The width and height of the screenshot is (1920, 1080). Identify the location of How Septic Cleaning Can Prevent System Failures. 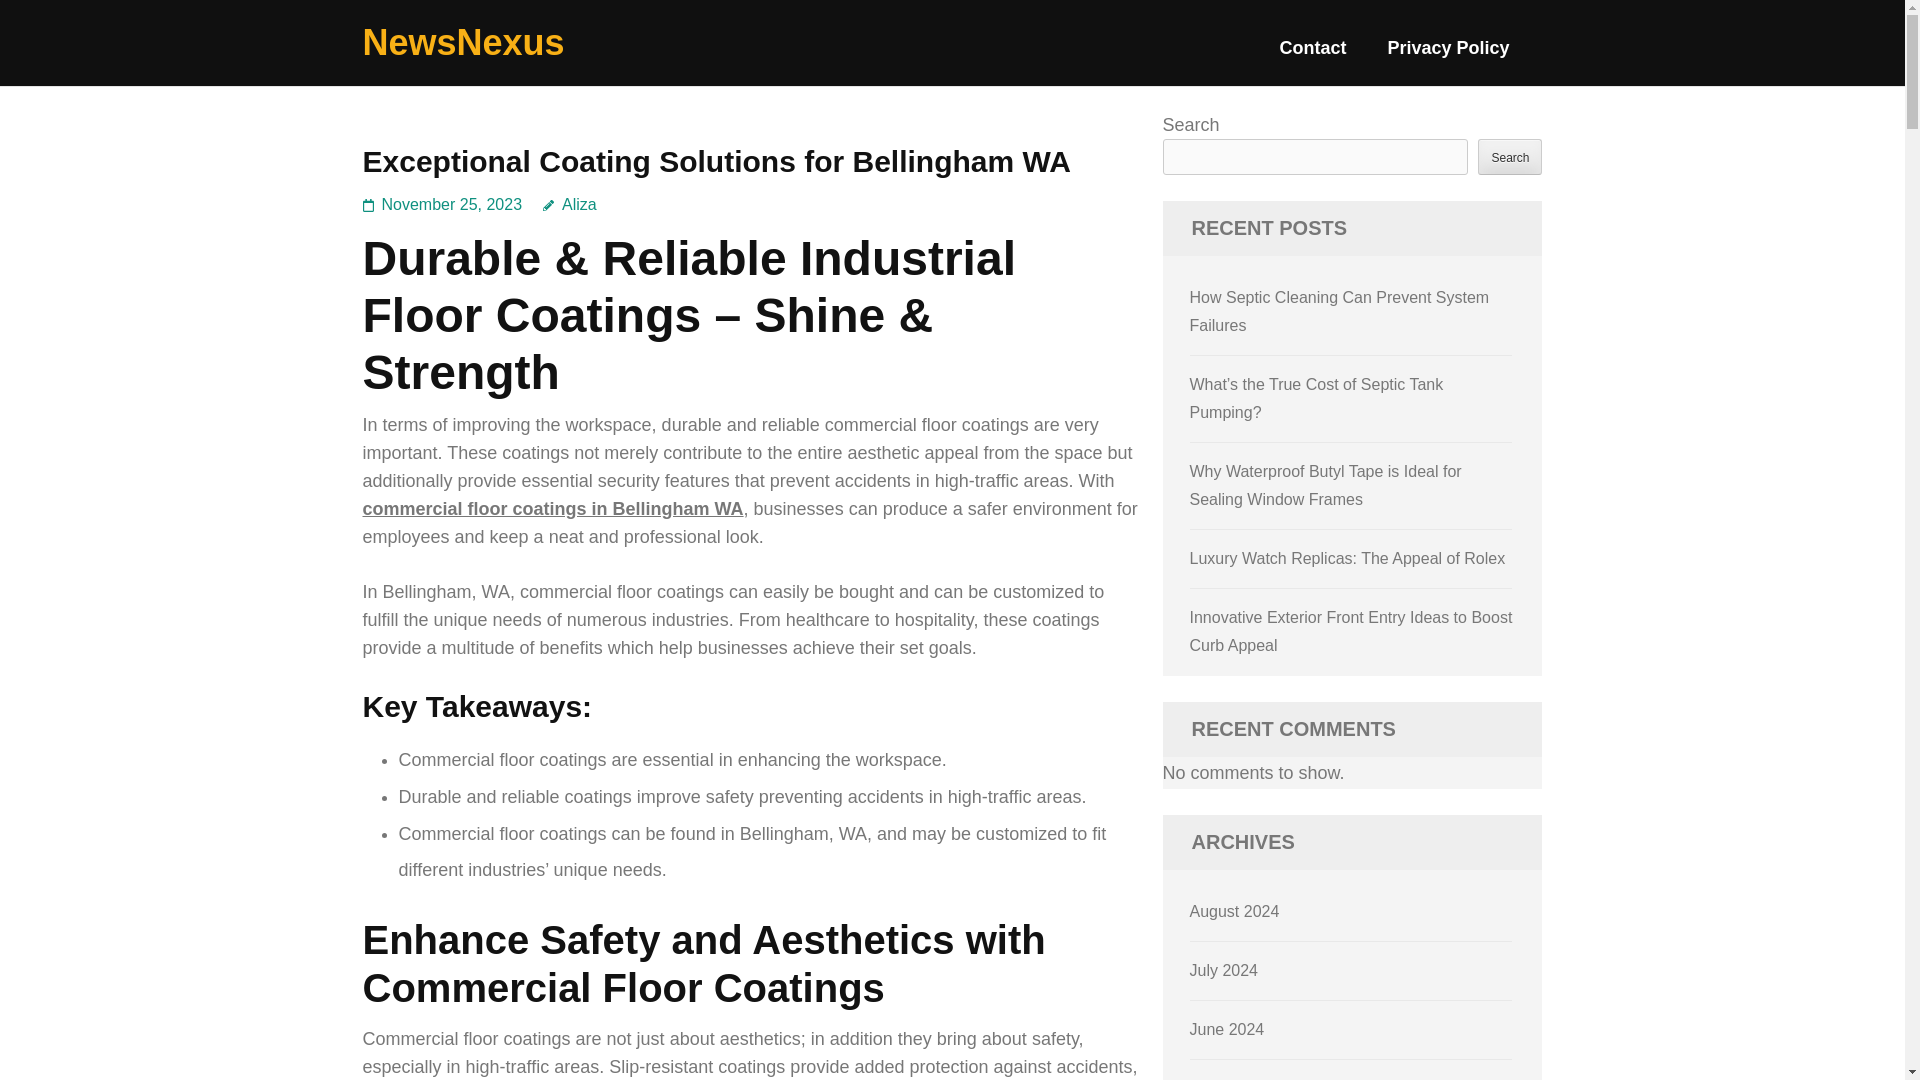
(1340, 311).